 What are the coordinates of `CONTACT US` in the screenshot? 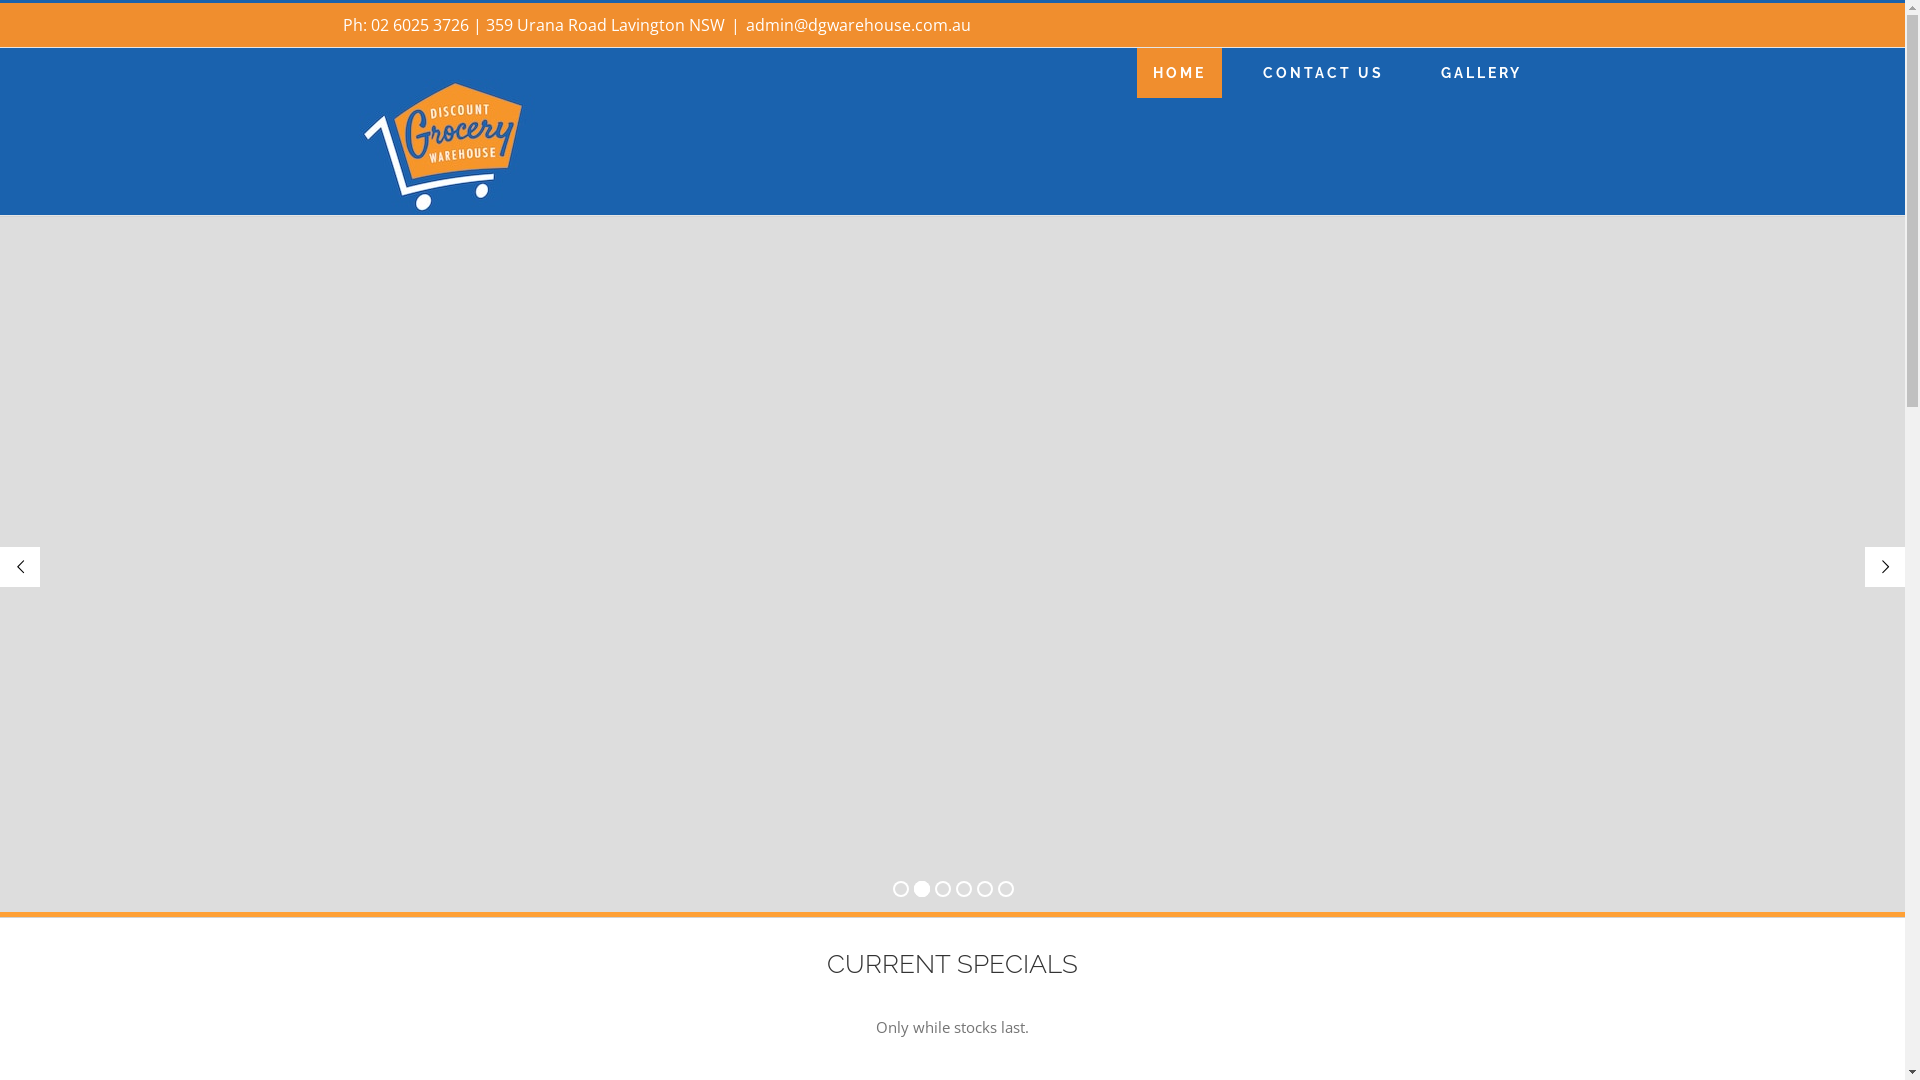 It's located at (1322, 73).